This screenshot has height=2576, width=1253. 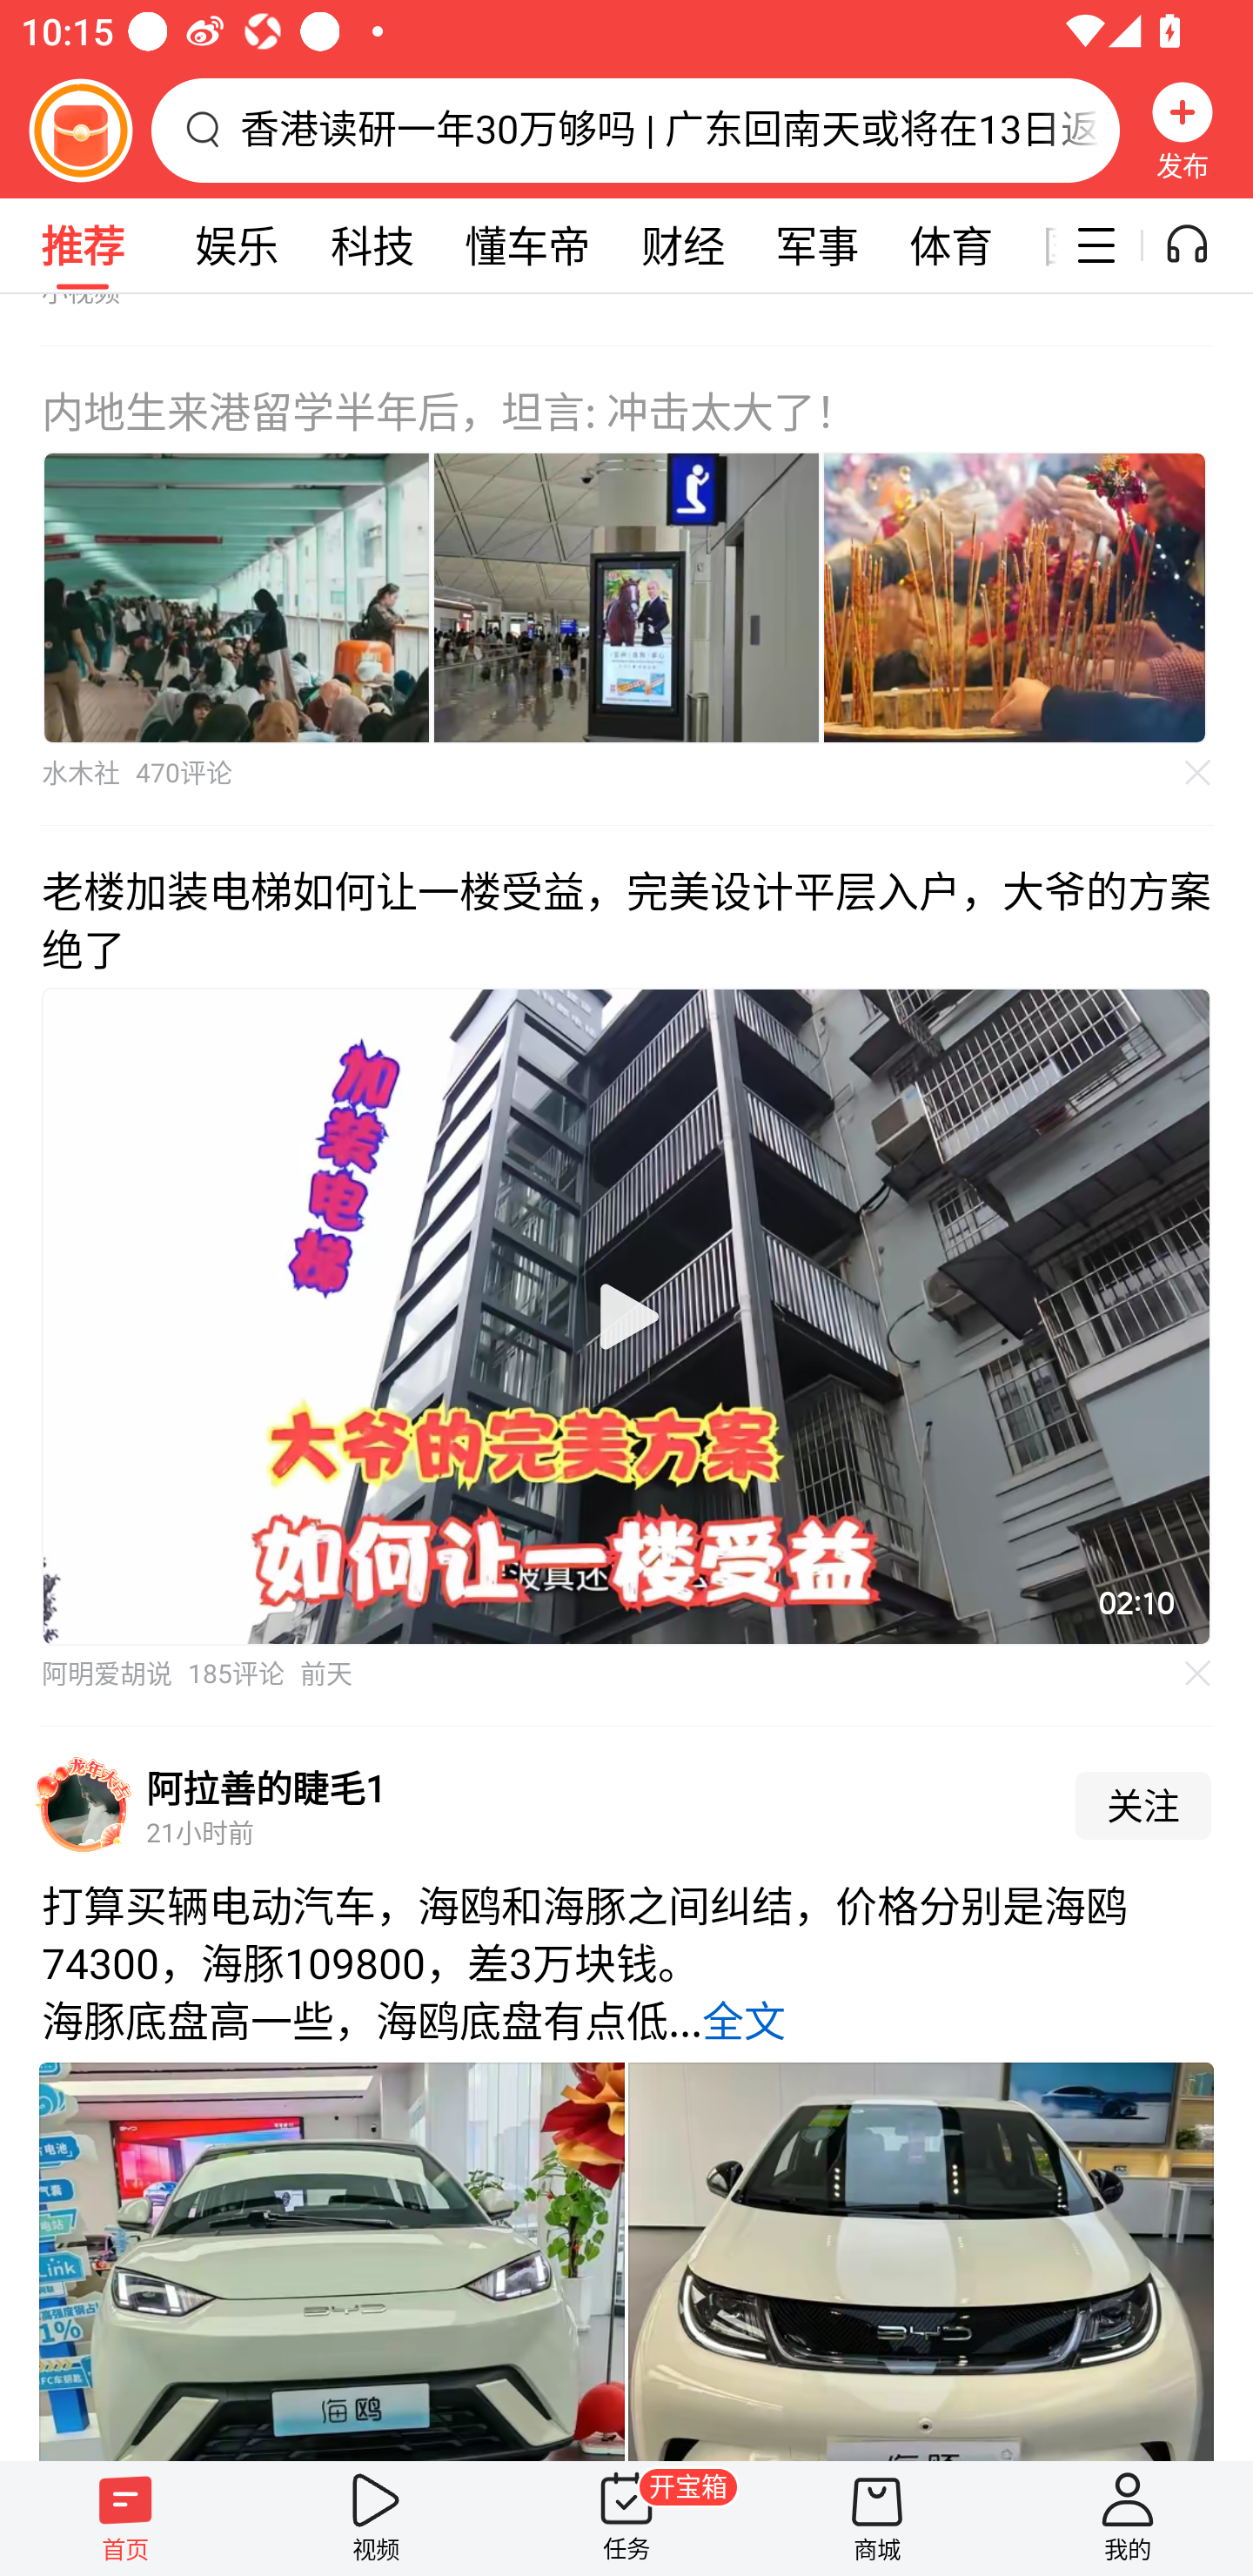 I want to click on 懂车帝, so click(x=527, y=245).